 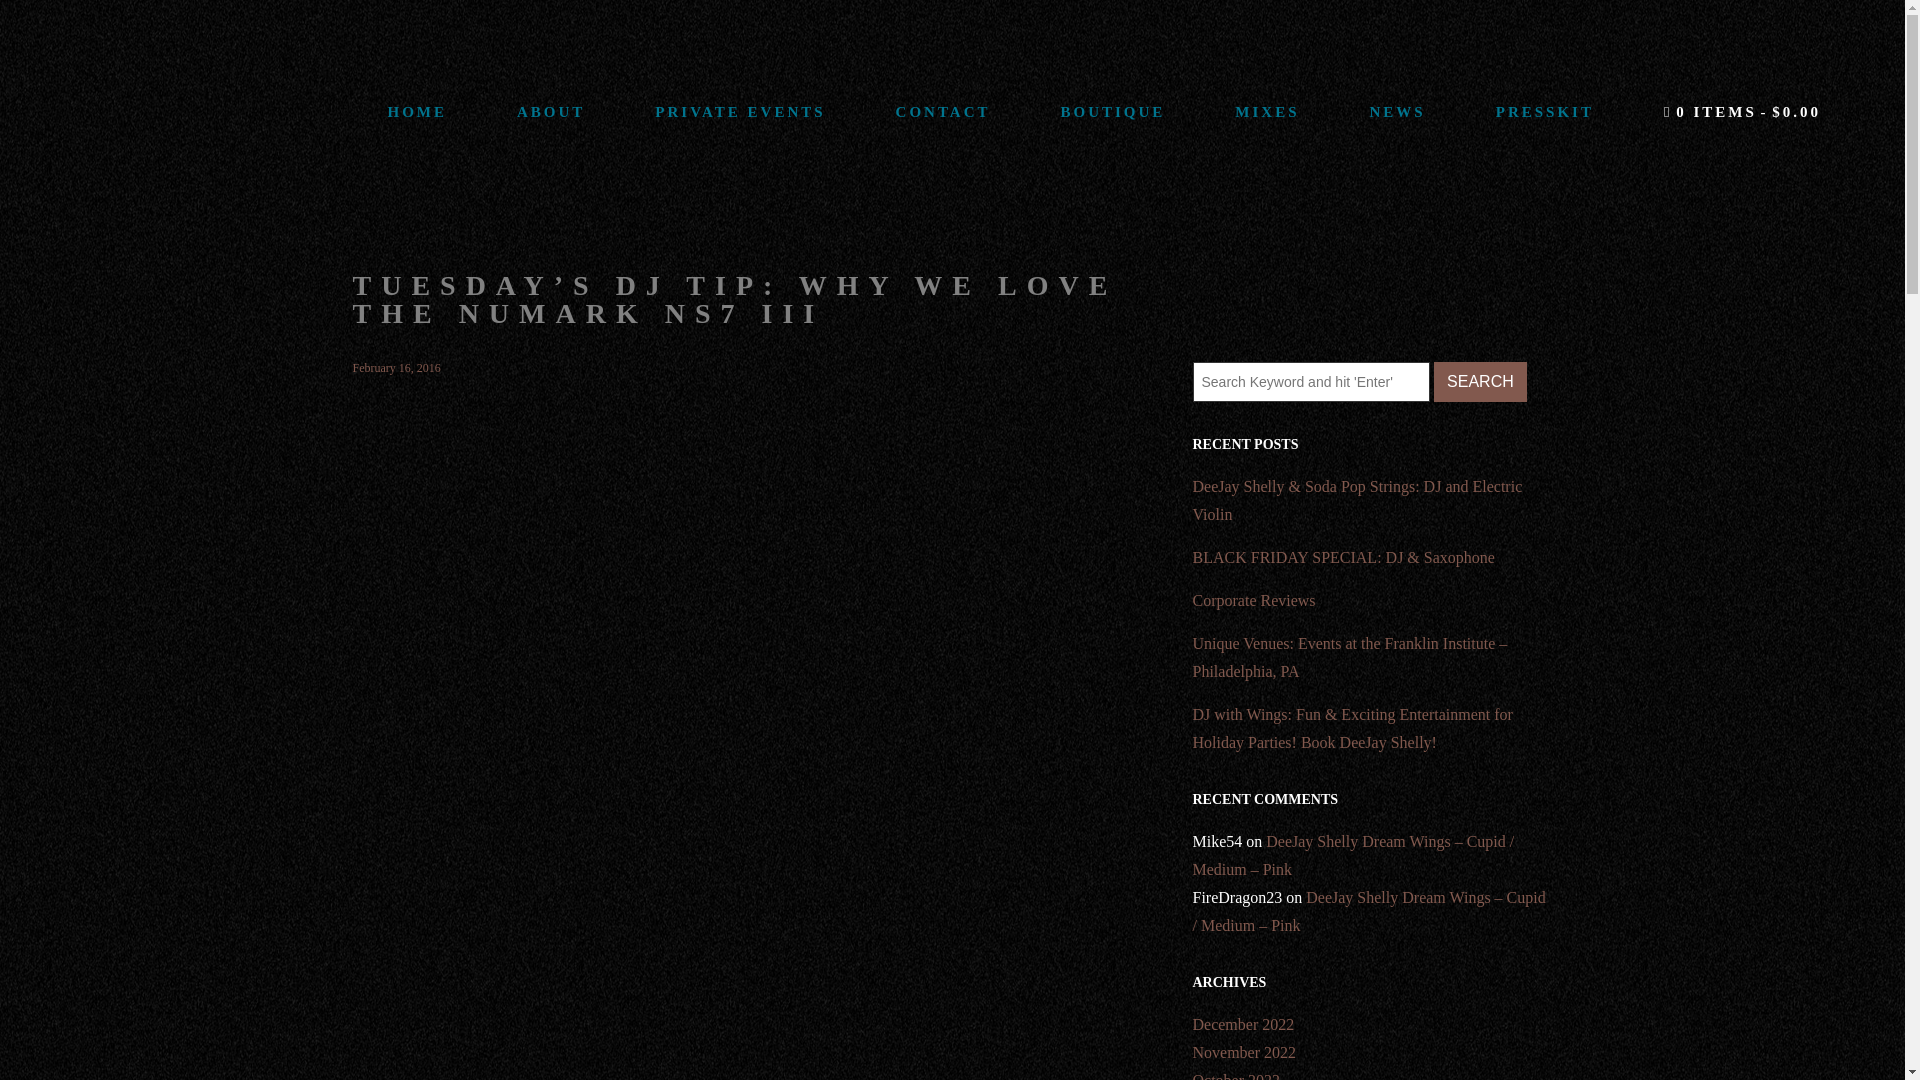 I want to click on CONTACT, so click(x=944, y=112).